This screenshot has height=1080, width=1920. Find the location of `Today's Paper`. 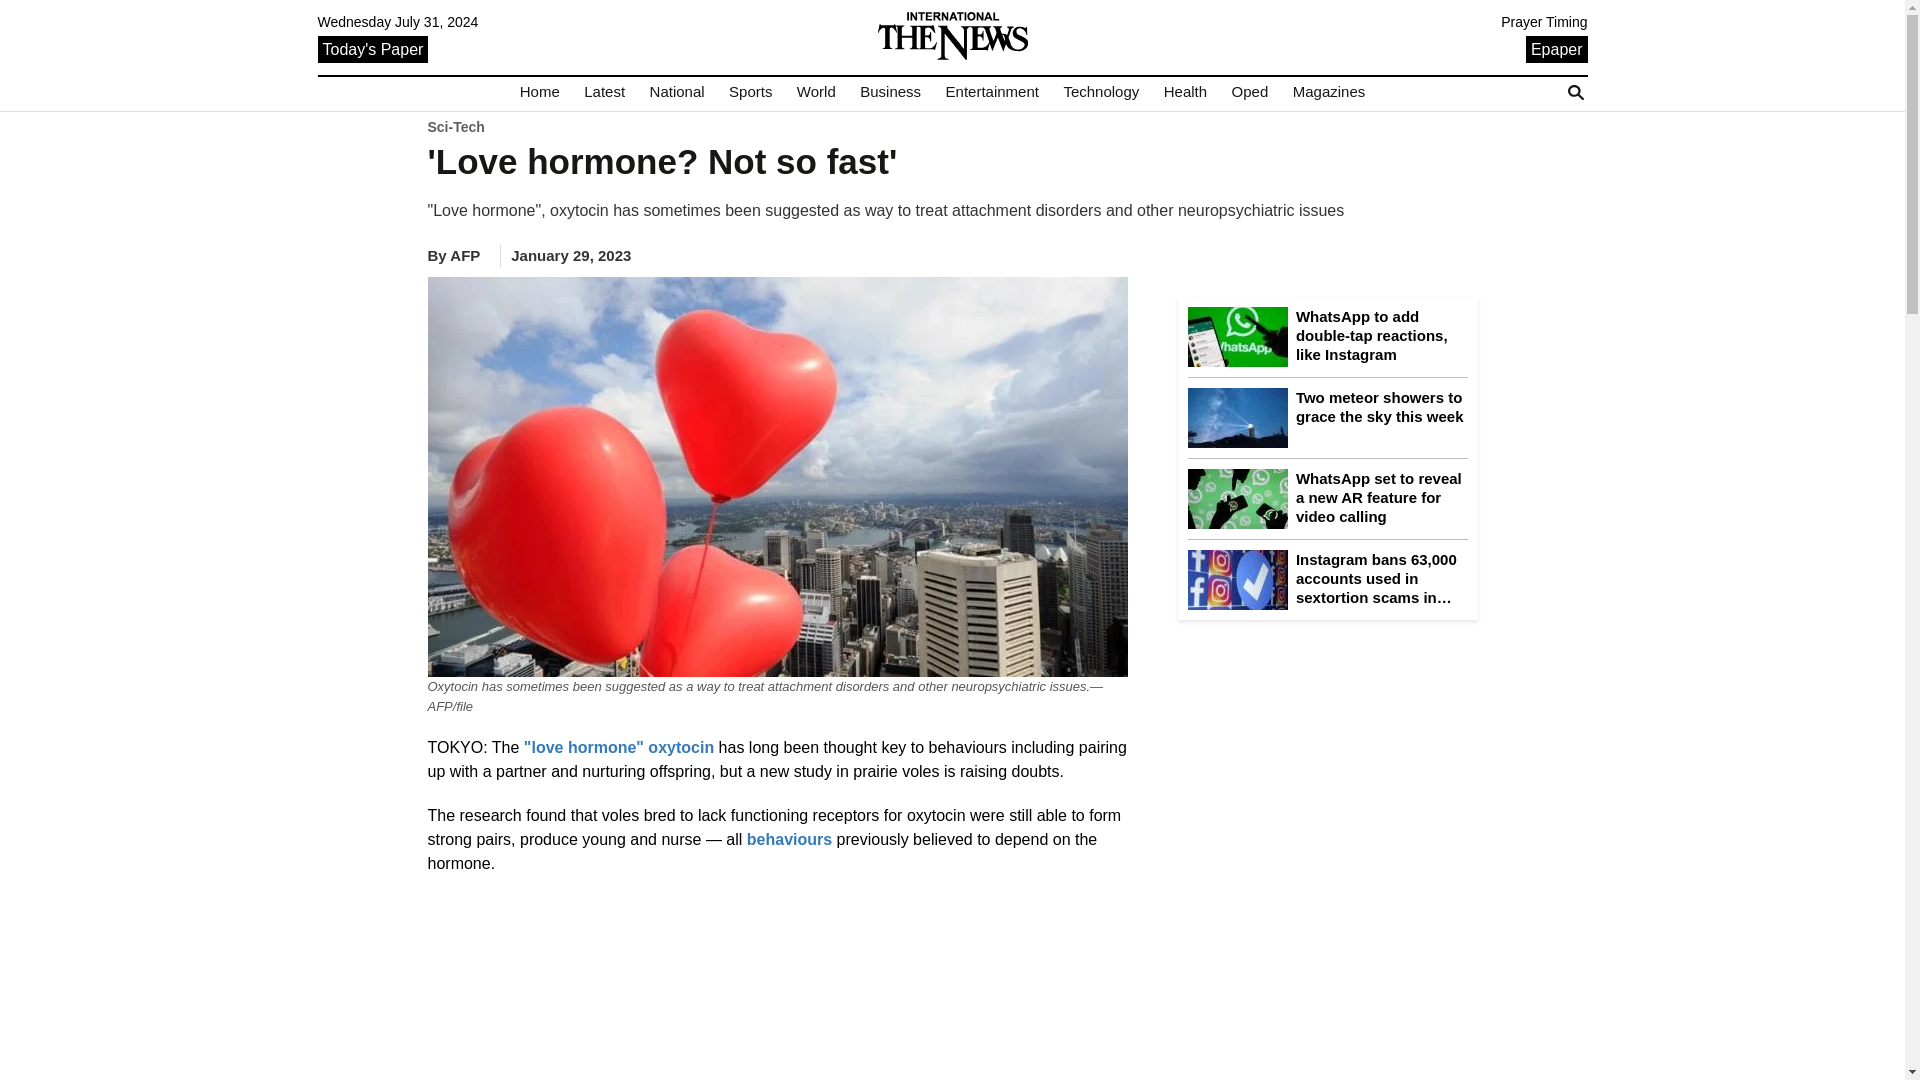

Today's Paper is located at coordinates (373, 48).